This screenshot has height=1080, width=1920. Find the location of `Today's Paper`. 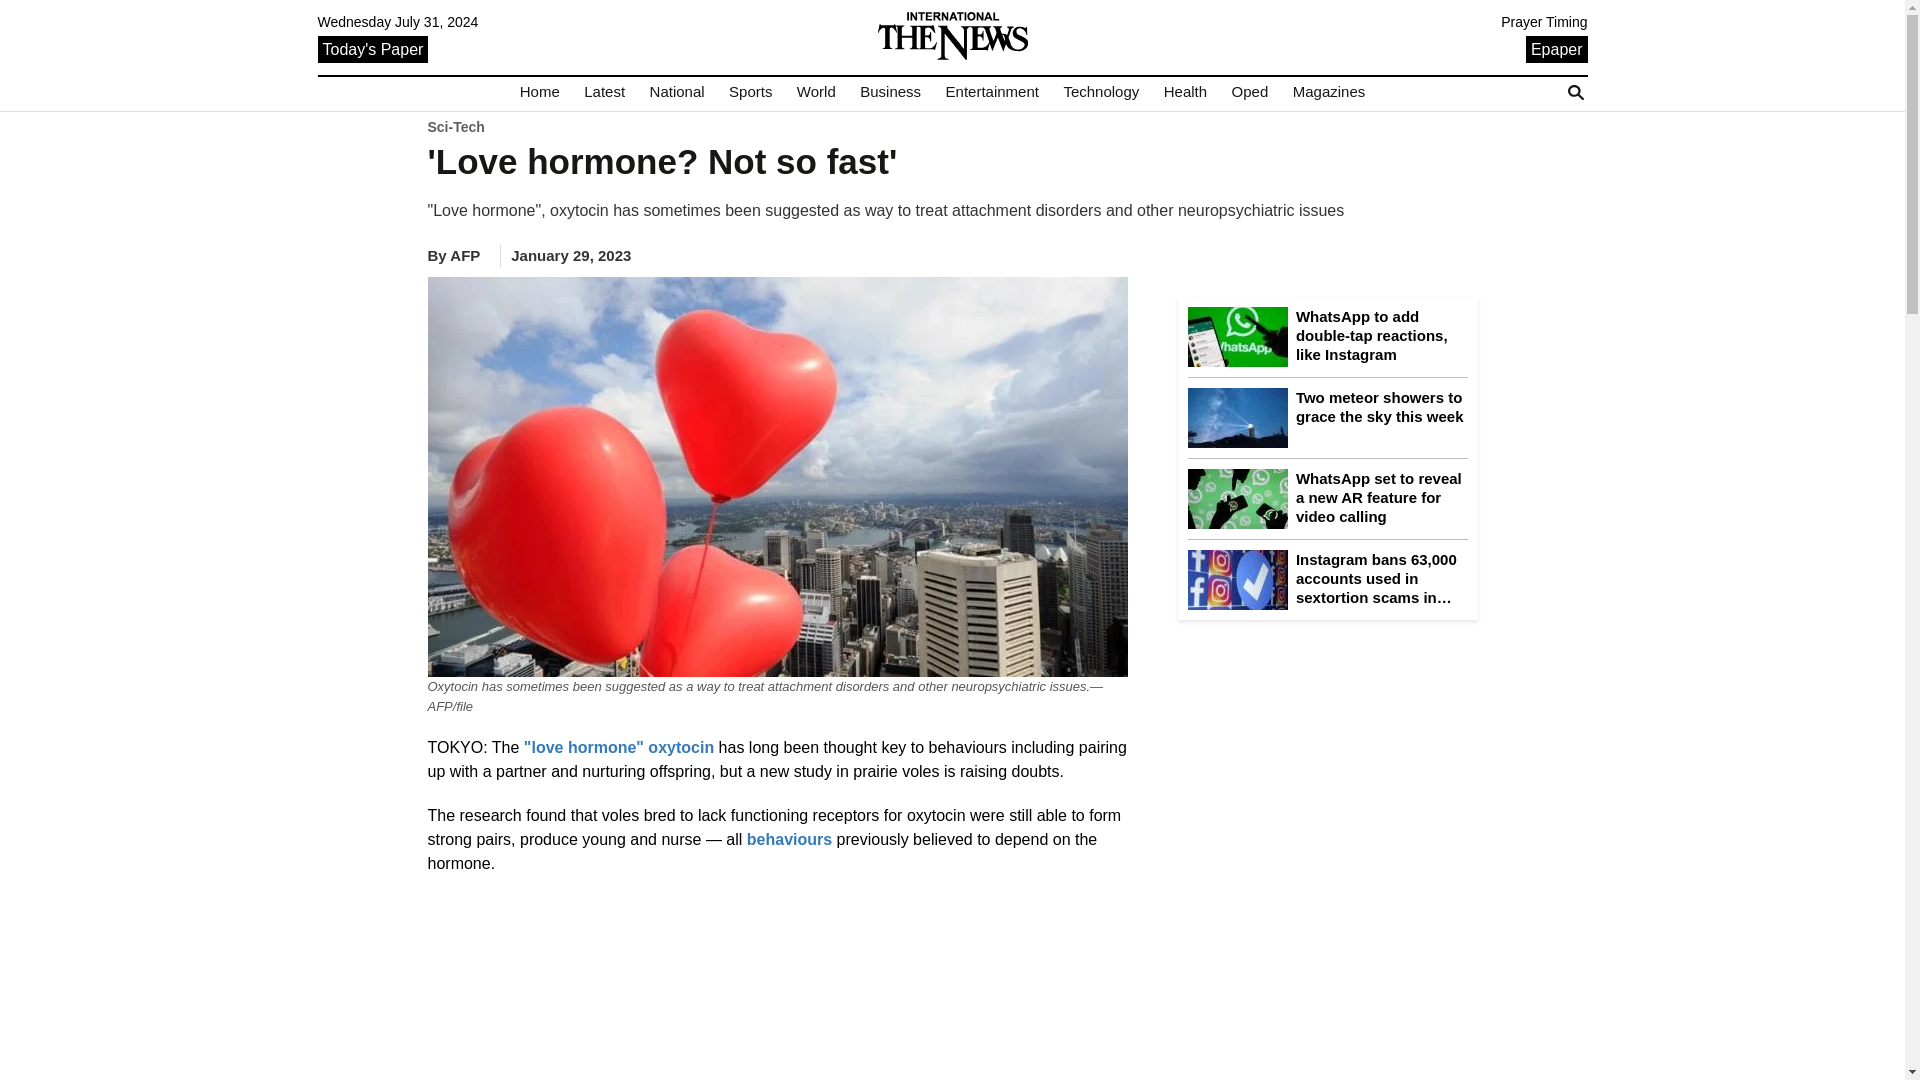

Today's Paper is located at coordinates (373, 48).